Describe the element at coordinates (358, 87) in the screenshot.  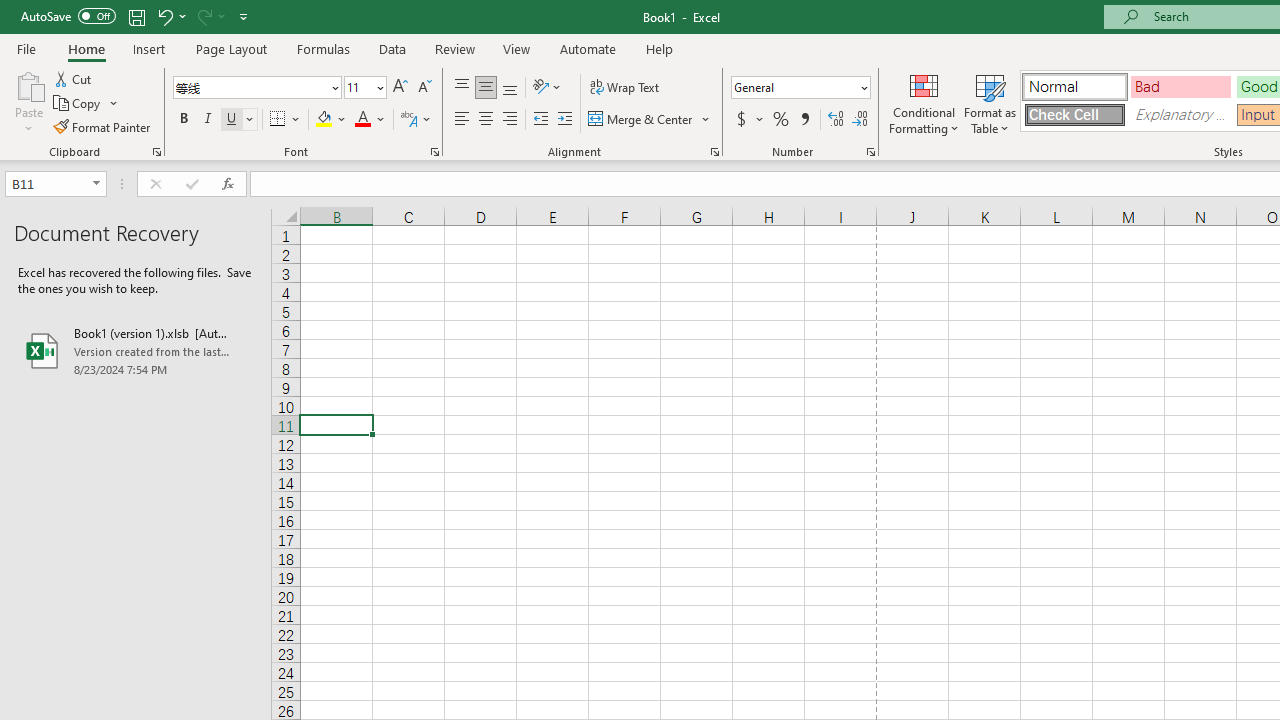
I see `Font Size` at that location.